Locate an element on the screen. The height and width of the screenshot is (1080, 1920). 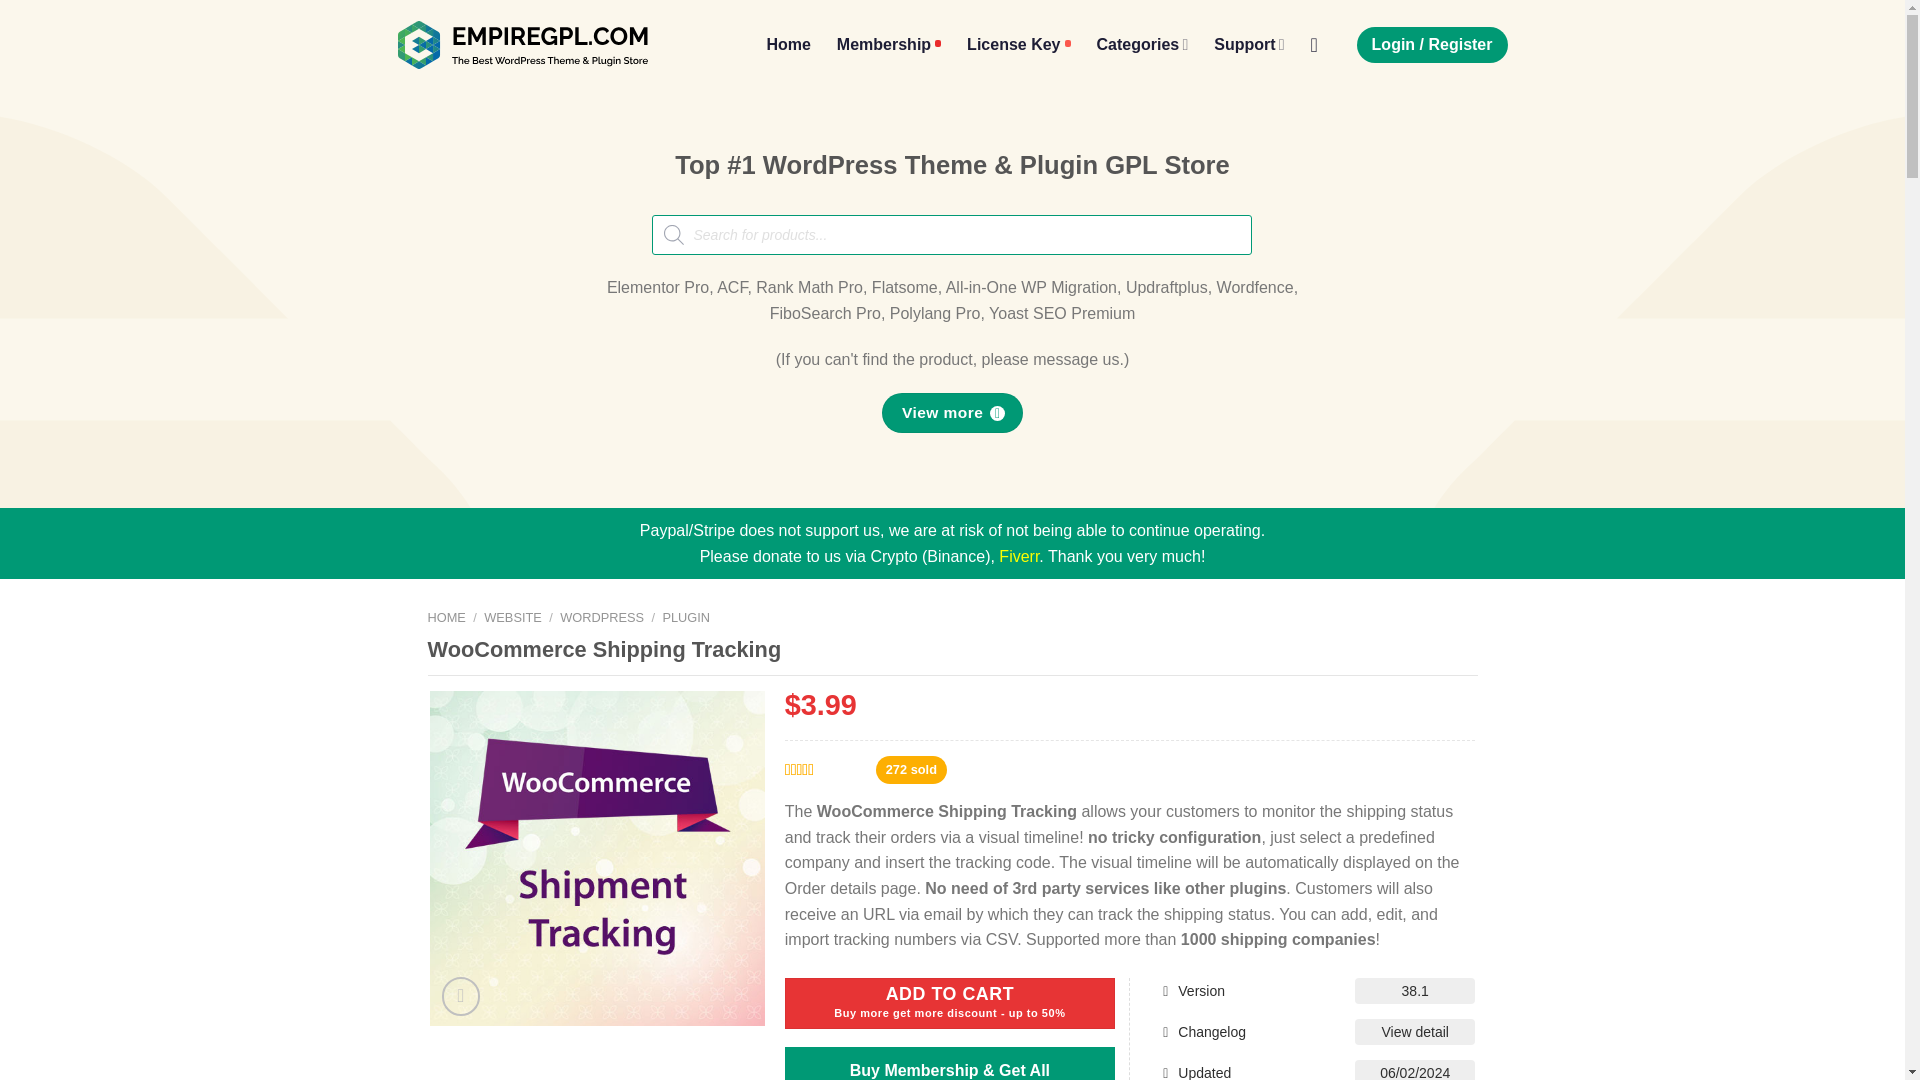
Hot is located at coordinates (888, 44).